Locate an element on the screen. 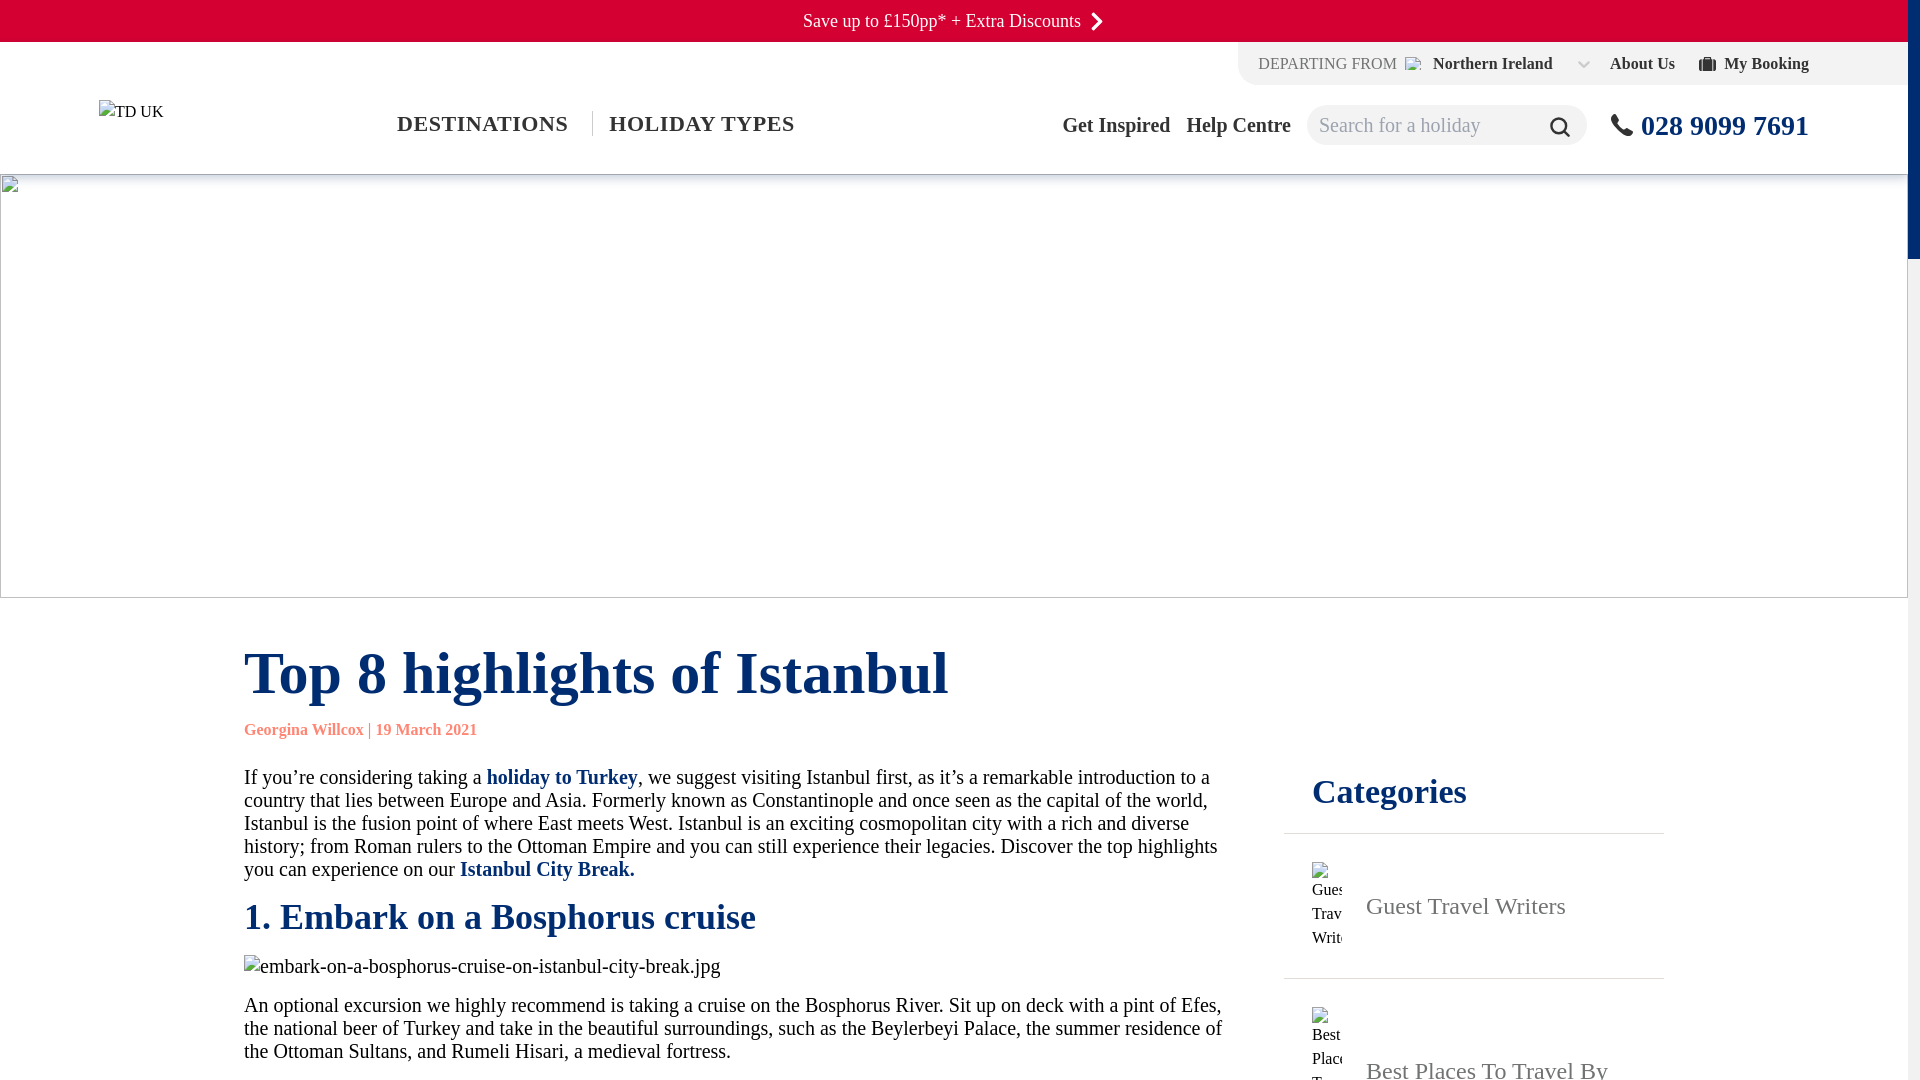 This screenshot has width=1920, height=1080. Guest Travel Writers is located at coordinates (1474, 905).